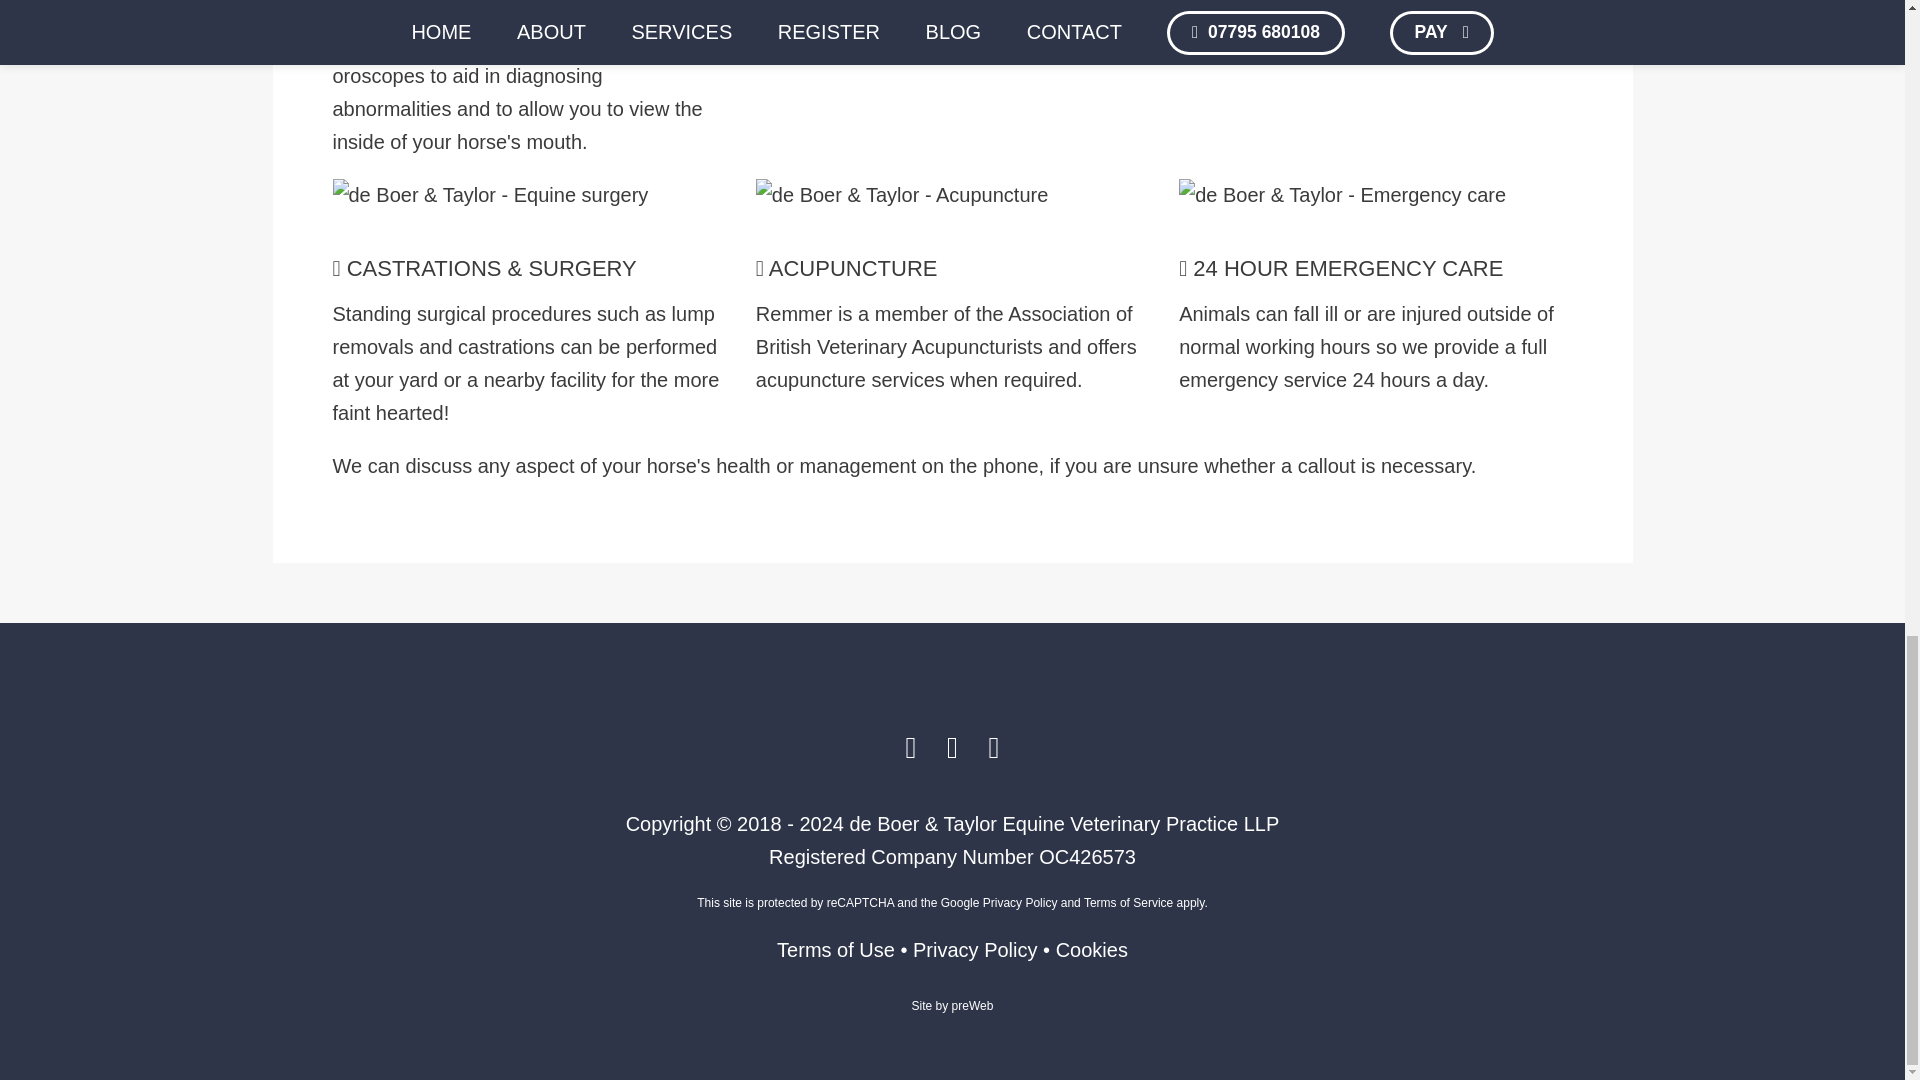  What do you see at coordinates (836, 950) in the screenshot?
I see `Terms of Use` at bounding box center [836, 950].